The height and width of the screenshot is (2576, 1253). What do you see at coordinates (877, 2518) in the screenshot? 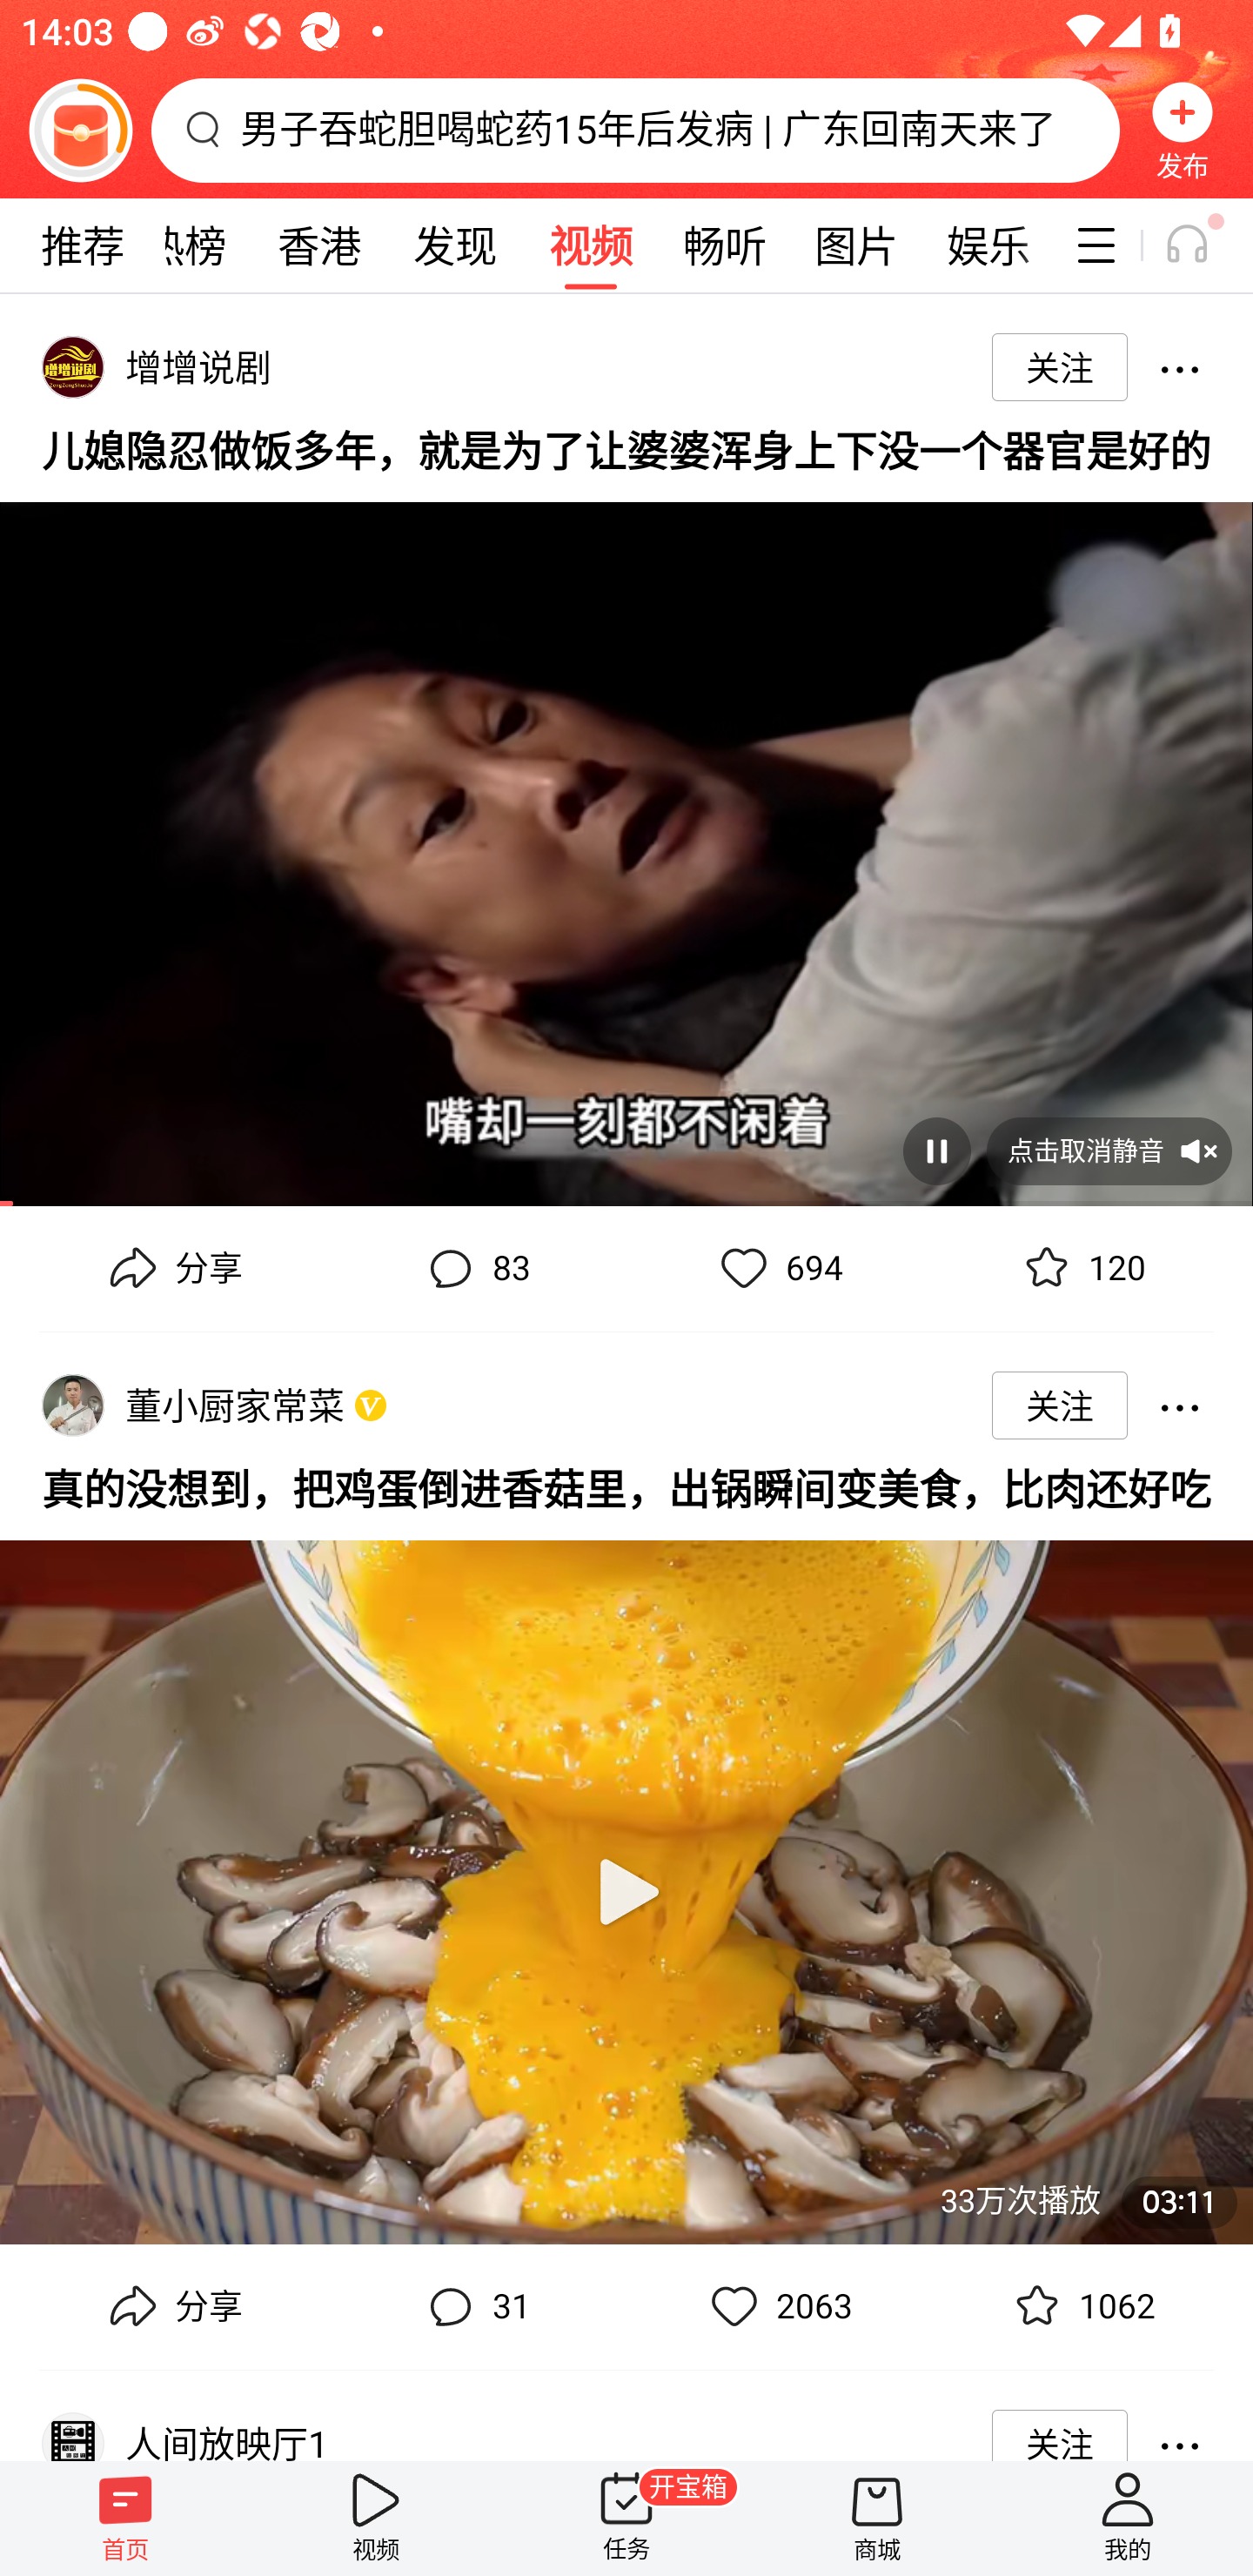
I see `商城` at bounding box center [877, 2518].